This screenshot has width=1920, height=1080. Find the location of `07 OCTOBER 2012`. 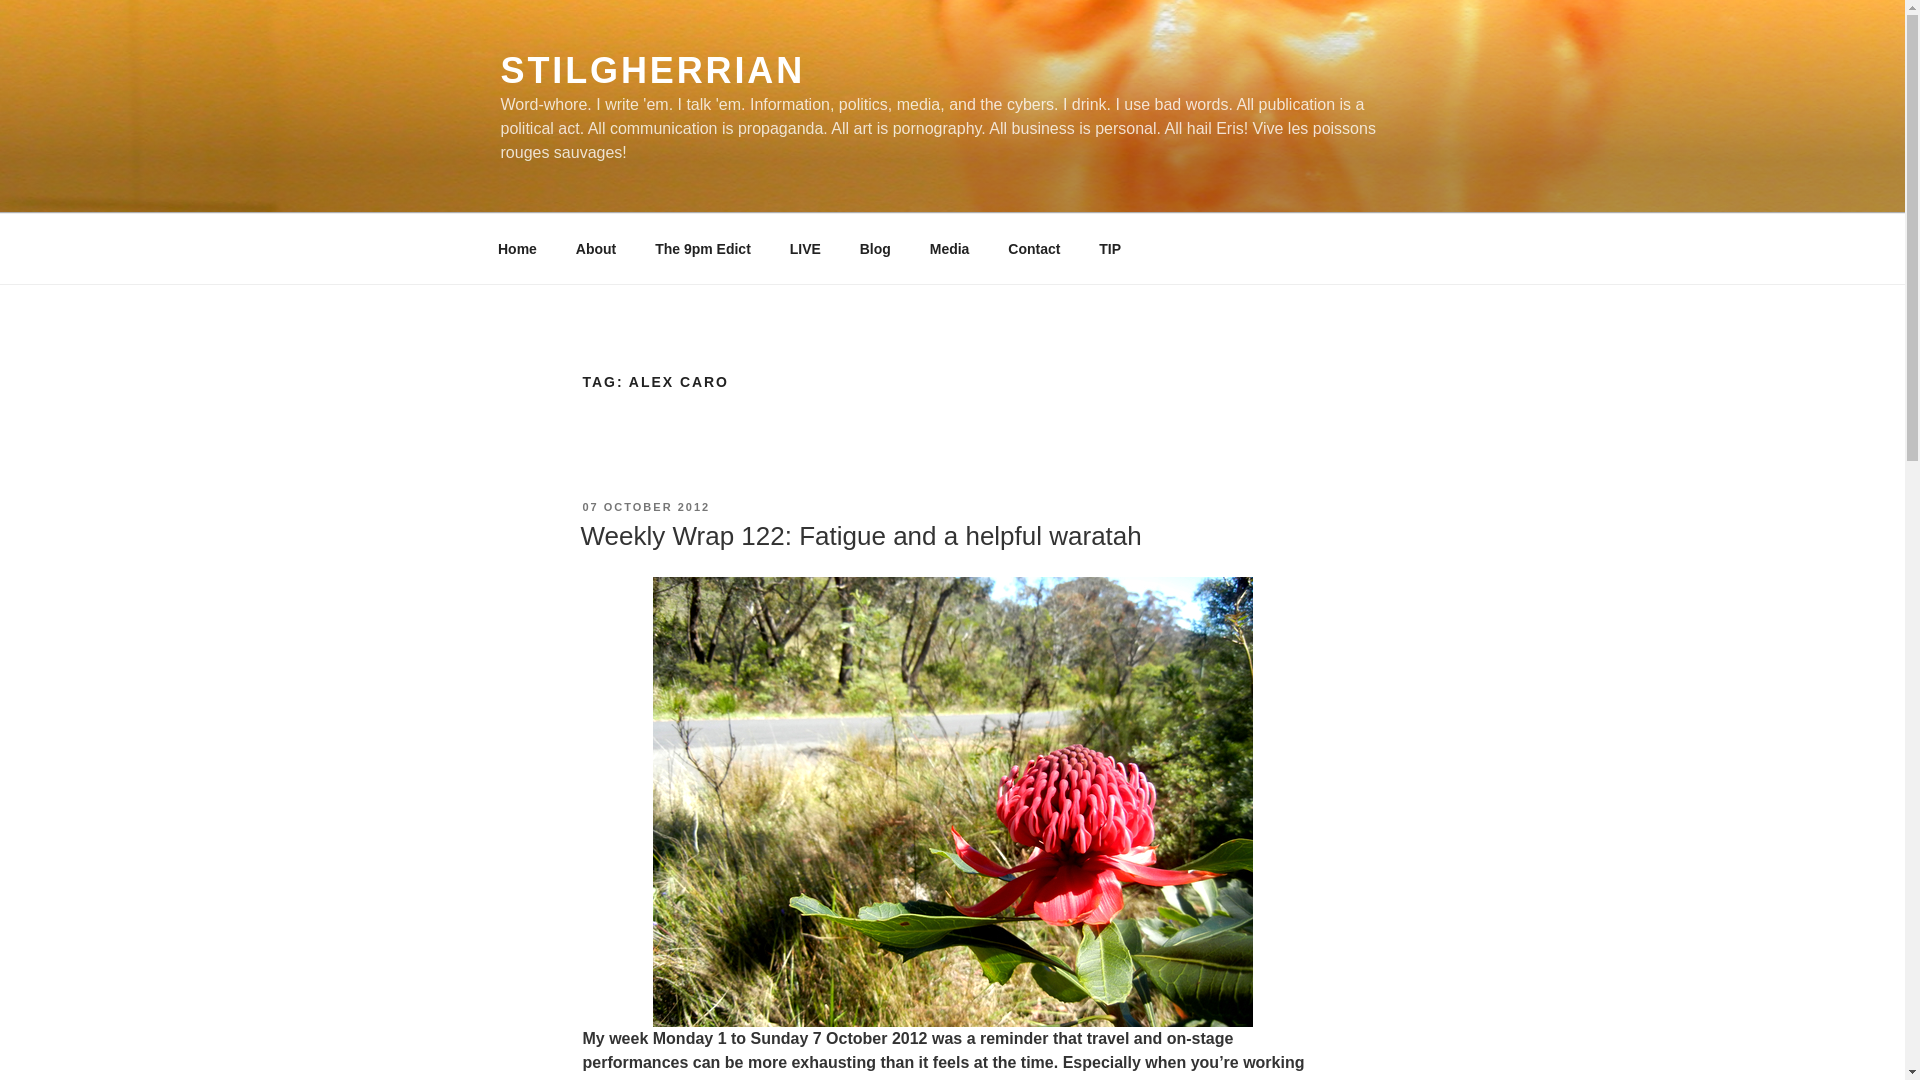

07 OCTOBER 2012 is located at coordinates (646, 507).